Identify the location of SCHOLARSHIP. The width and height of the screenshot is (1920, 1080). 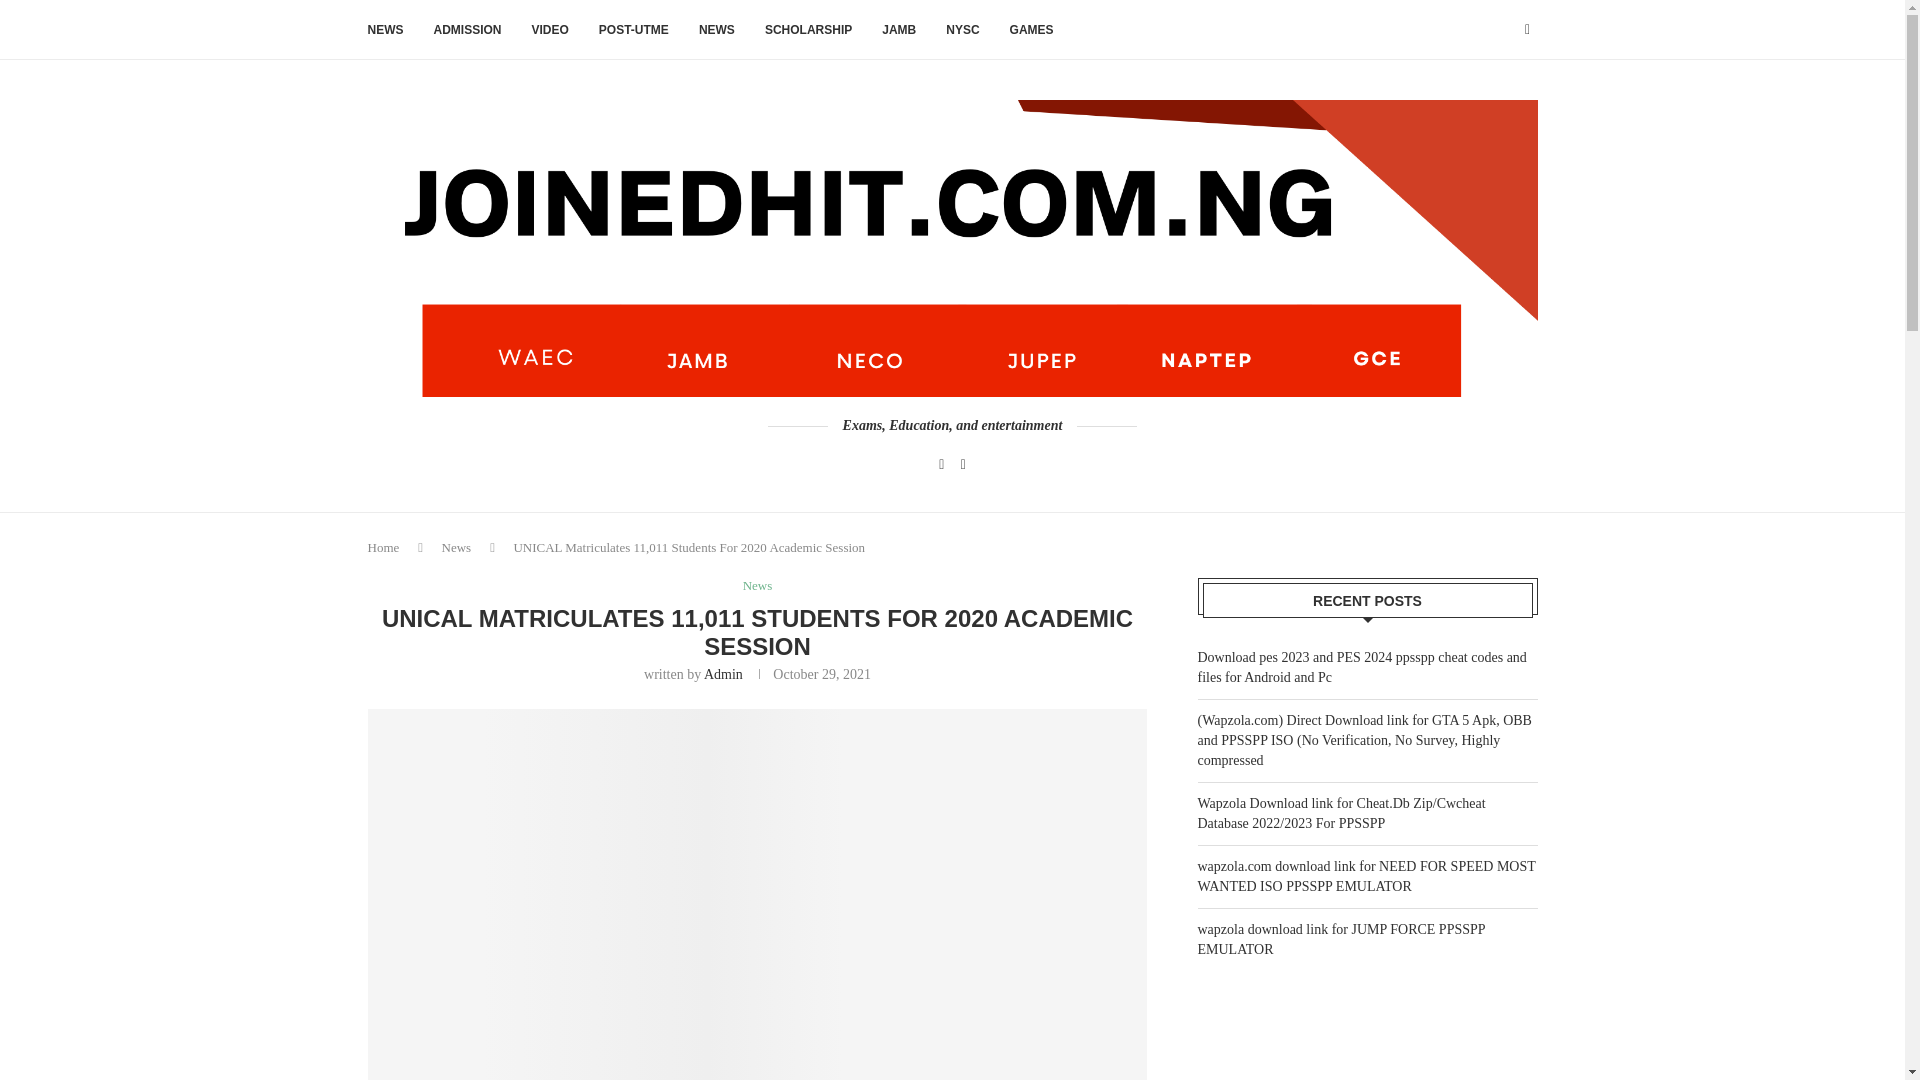
(808, 30).